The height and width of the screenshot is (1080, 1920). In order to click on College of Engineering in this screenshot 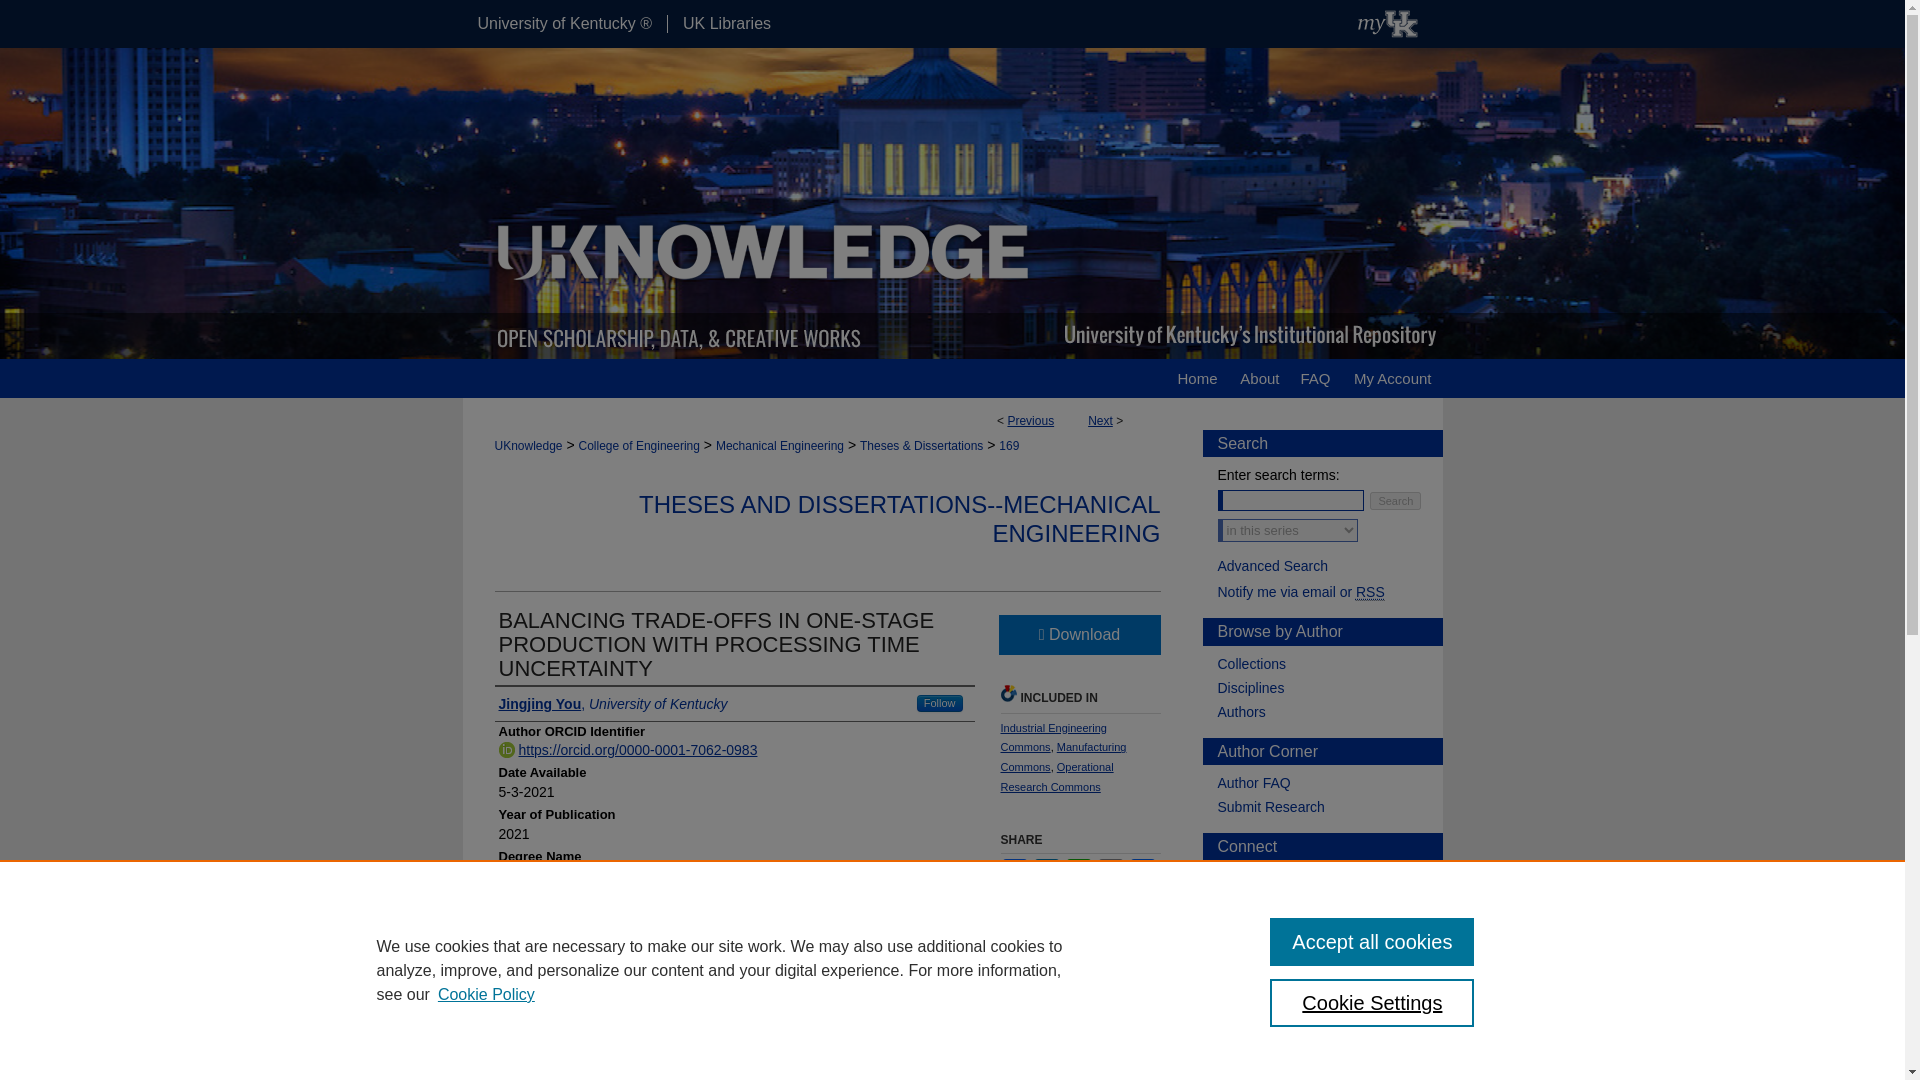, I will do `click(640, 445)`.